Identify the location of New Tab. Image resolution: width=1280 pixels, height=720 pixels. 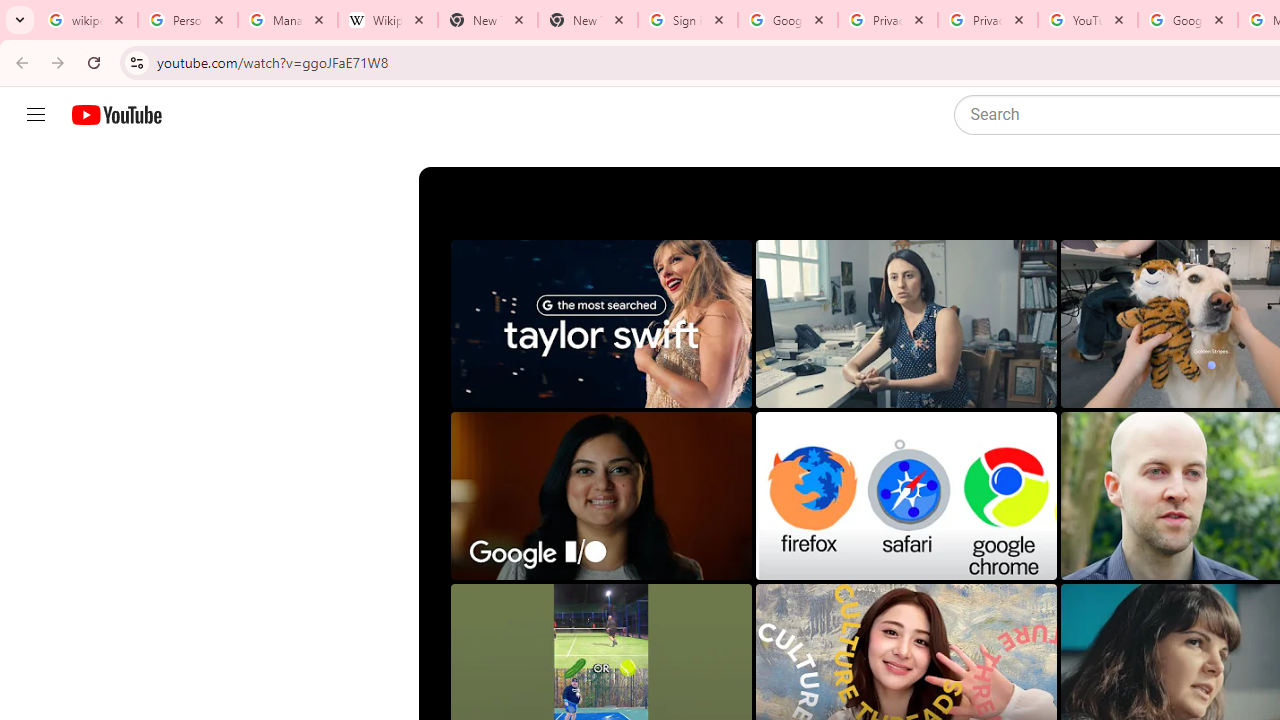
(487, 20).